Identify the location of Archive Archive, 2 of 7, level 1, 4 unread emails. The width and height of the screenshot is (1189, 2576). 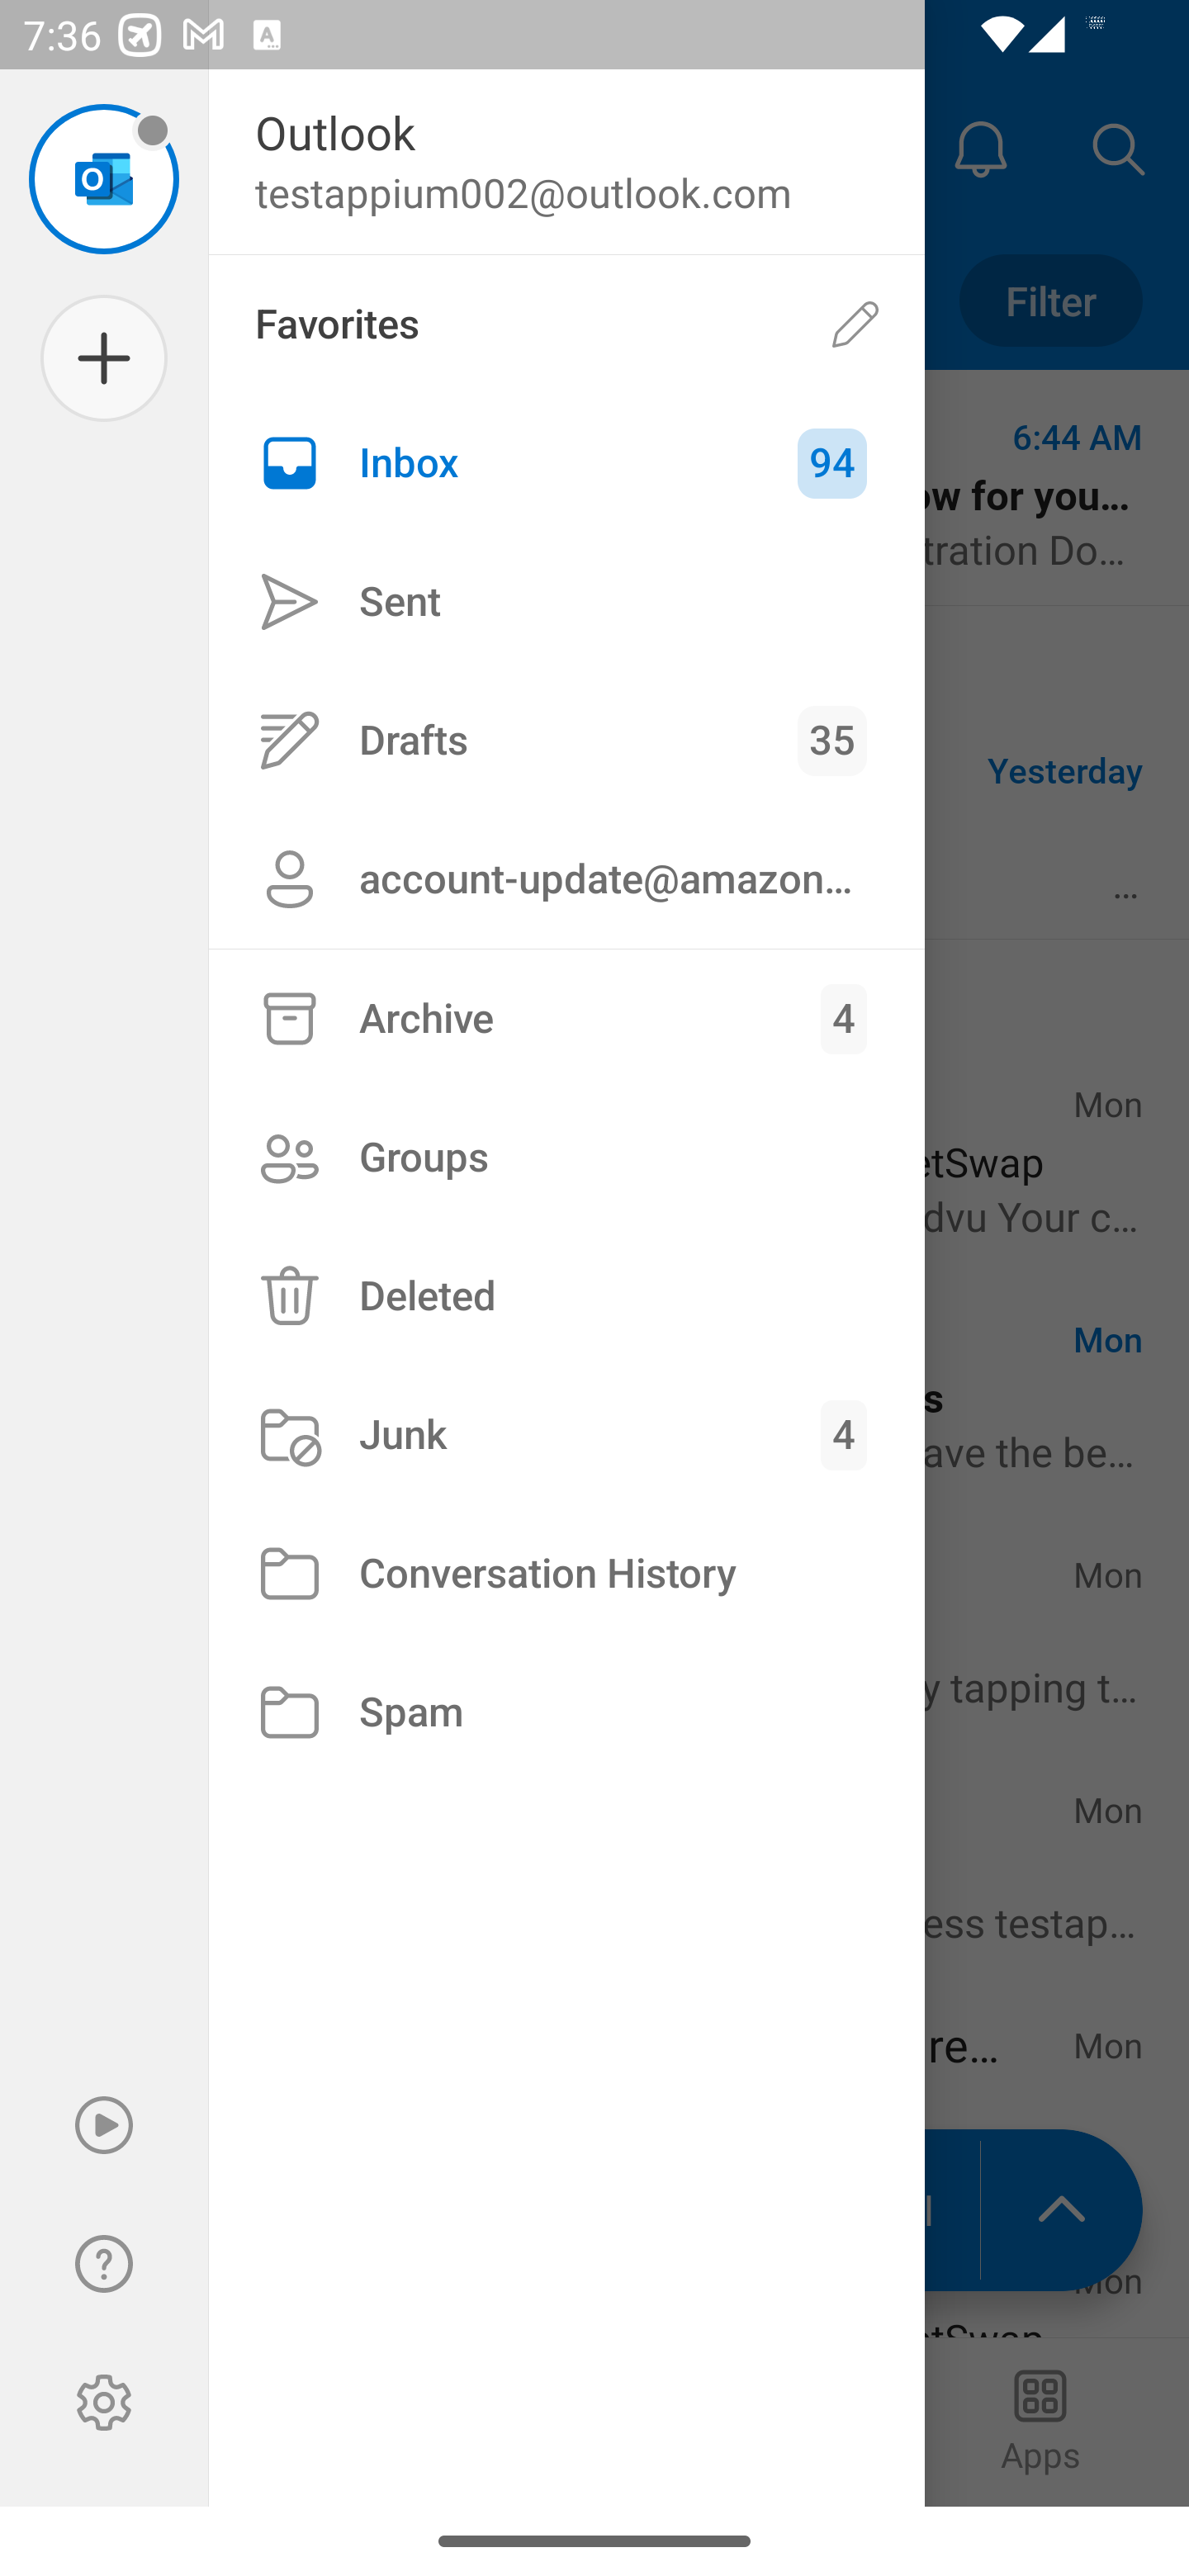
(566, 1019).